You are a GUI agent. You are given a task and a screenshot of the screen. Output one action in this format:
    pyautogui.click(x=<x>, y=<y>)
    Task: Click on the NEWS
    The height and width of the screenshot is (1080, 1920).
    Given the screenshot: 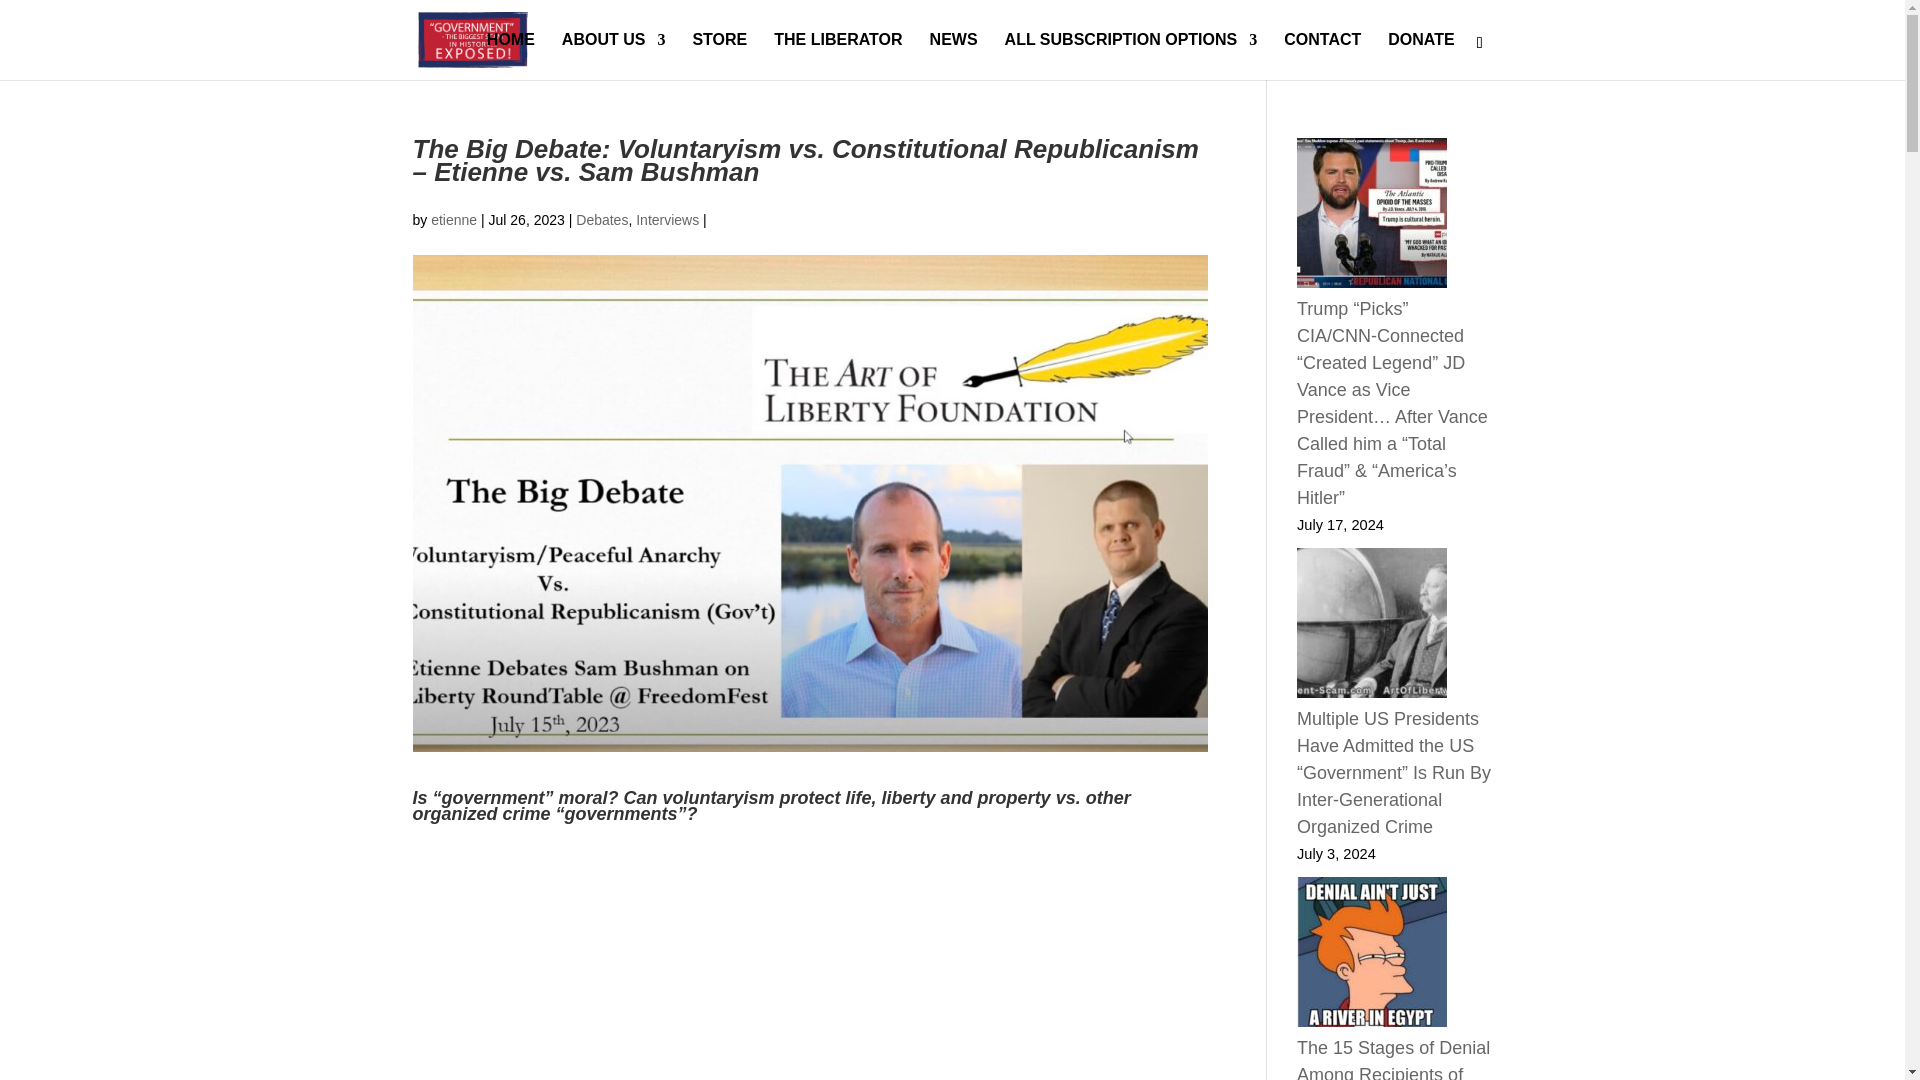 What is the action you would take?
    pyautogui.click(x=953, y=56)
    